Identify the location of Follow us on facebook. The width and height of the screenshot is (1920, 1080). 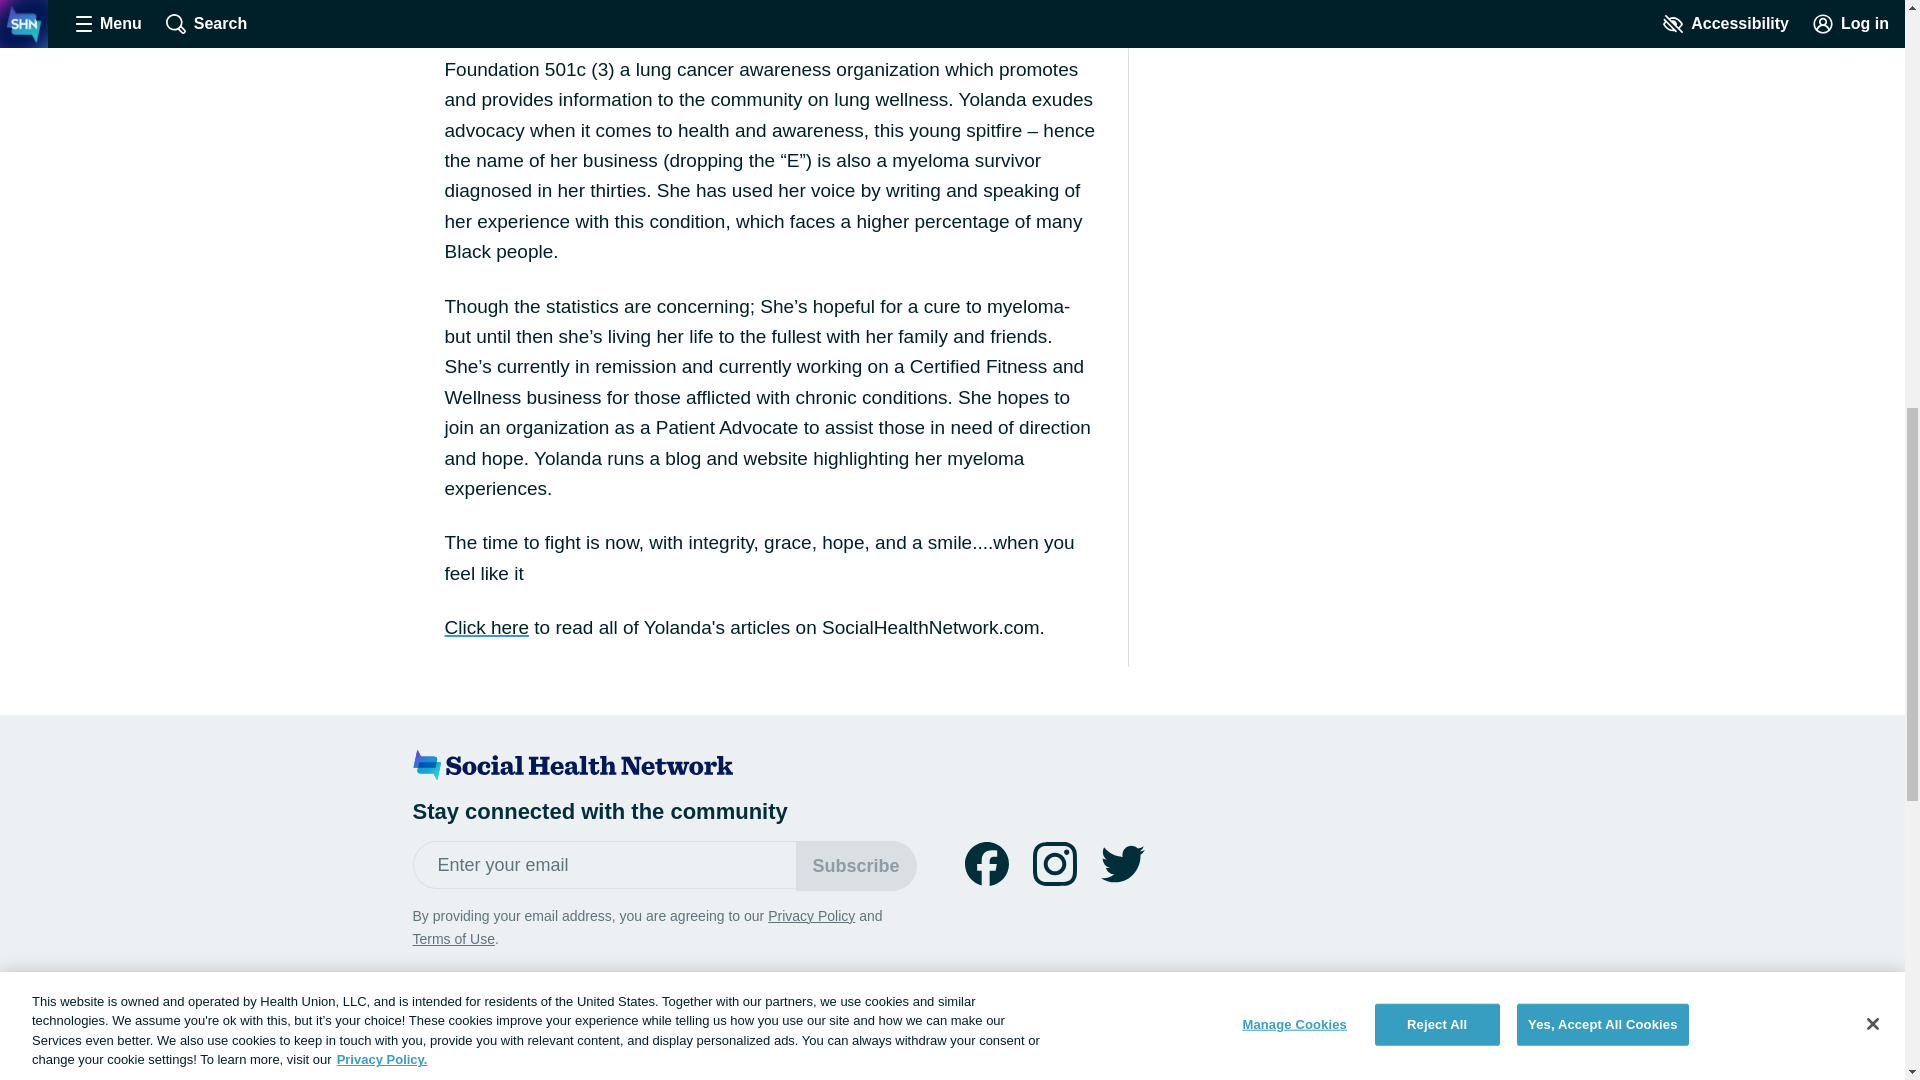
(986, 864).